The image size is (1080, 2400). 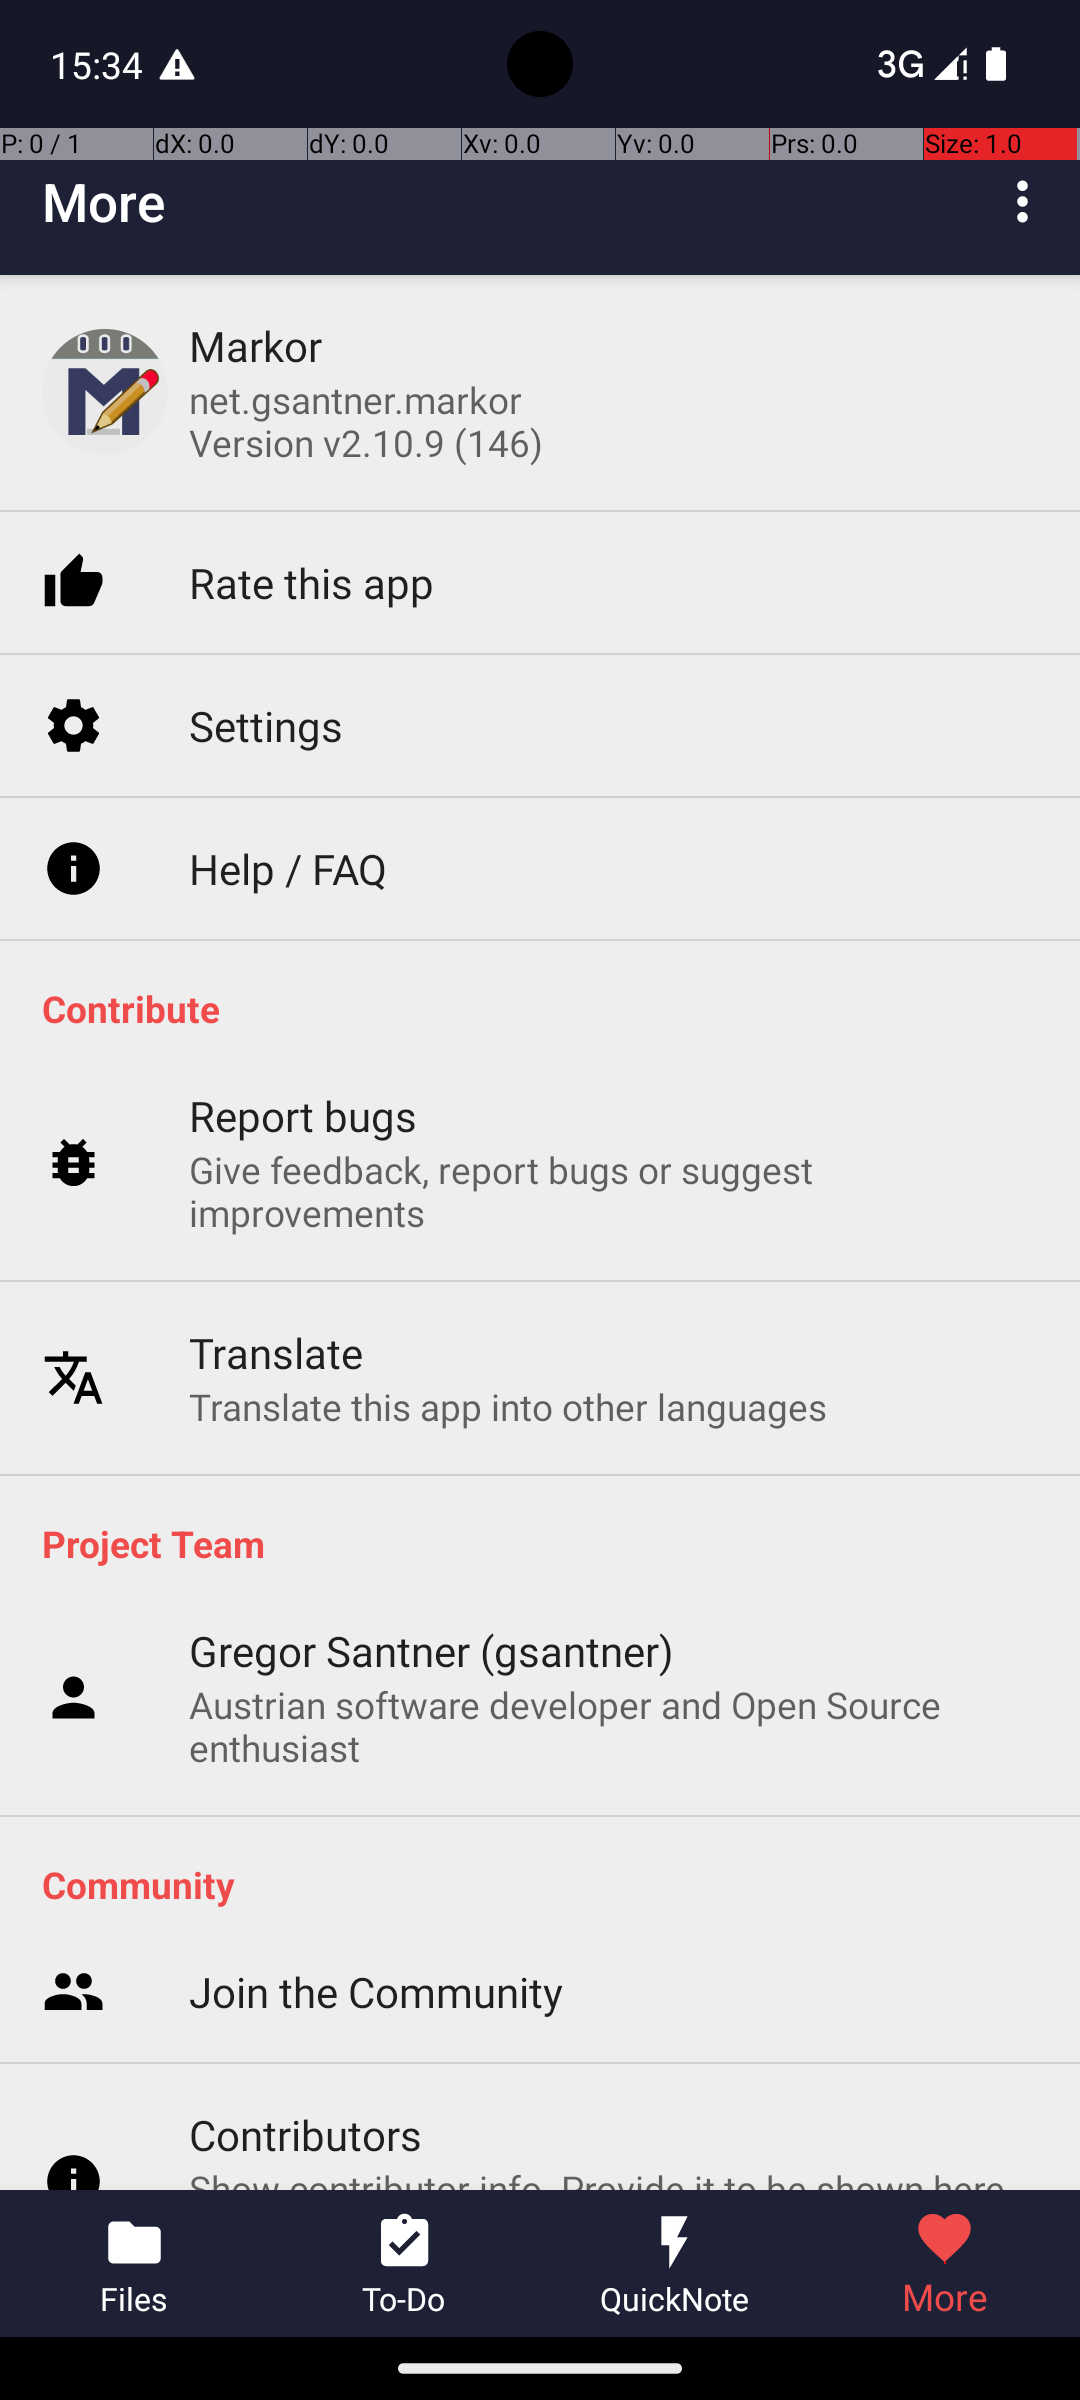 What do you see at coordinates (288, 868) in the screenshot?
I see `Help / FAQ` at bounding box center [288, 868].